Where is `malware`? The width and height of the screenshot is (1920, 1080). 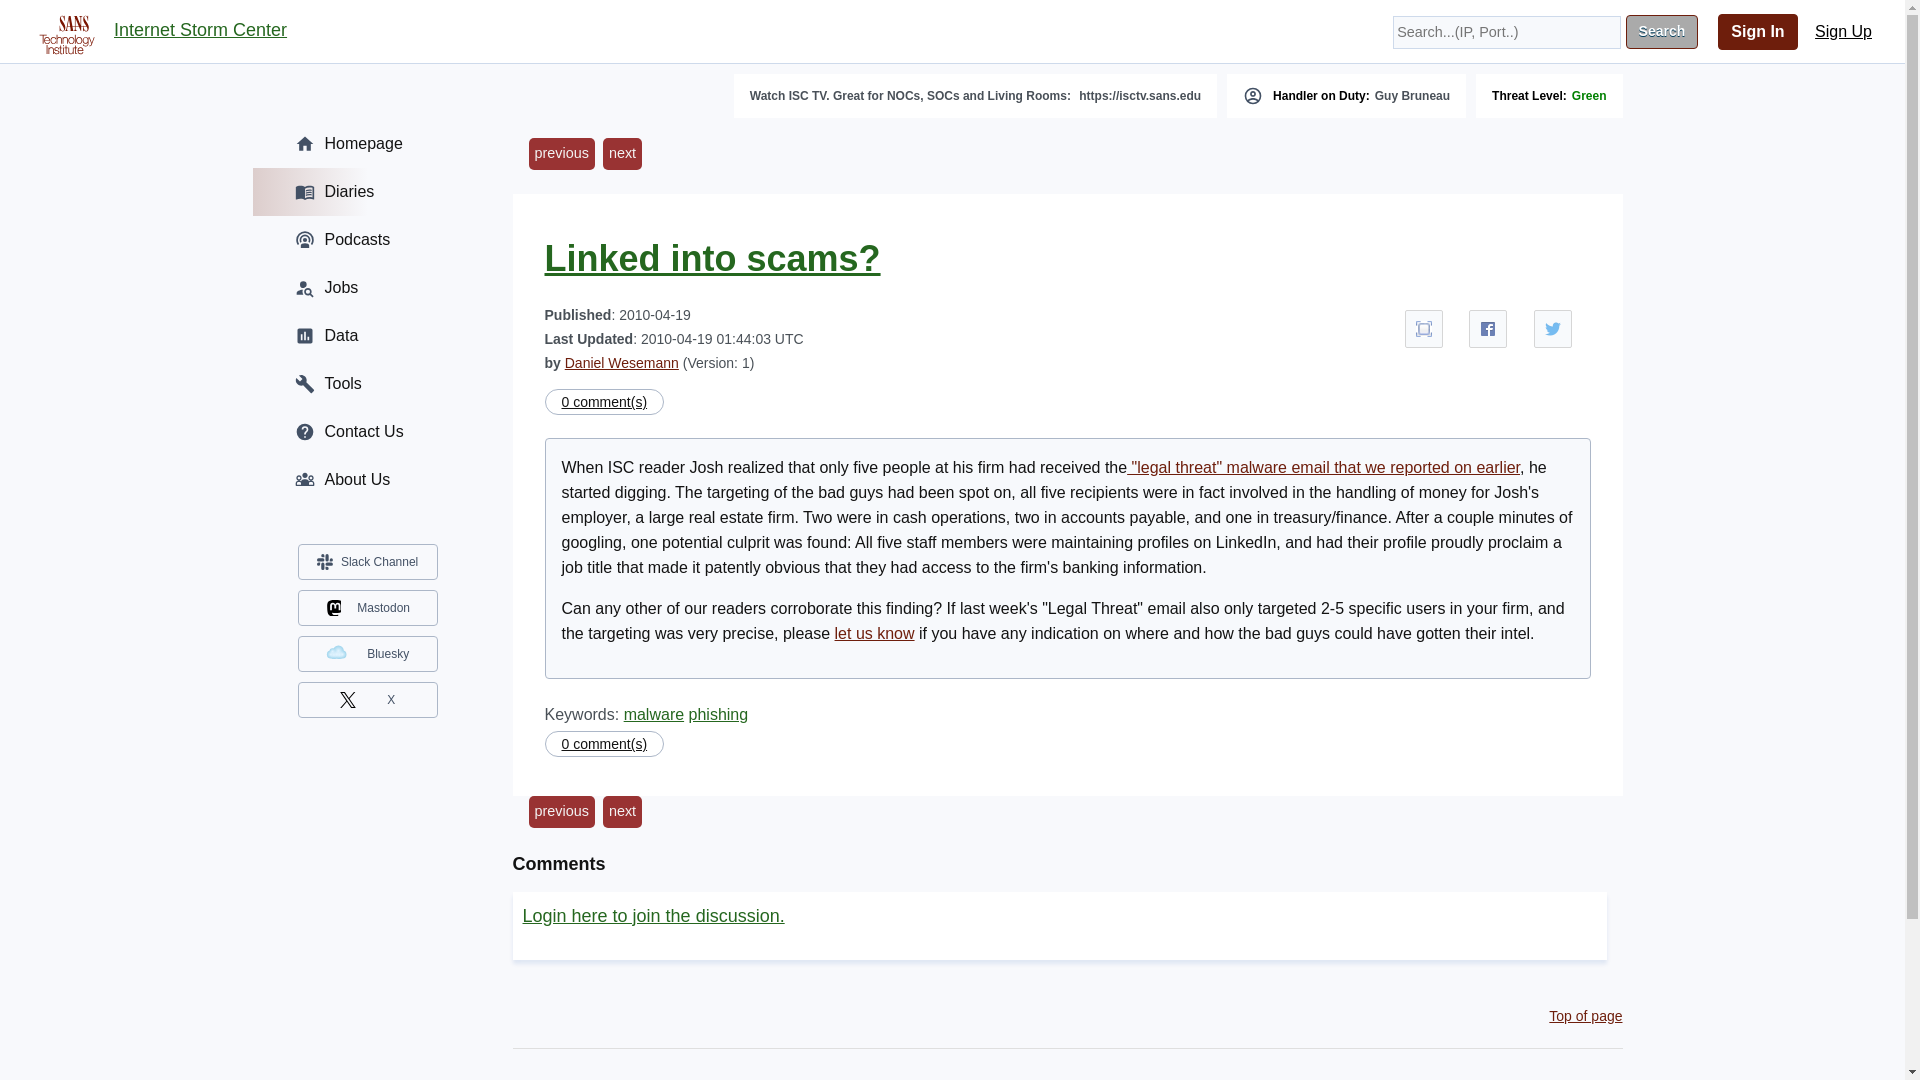
malware is located at coordinates (654, 714).